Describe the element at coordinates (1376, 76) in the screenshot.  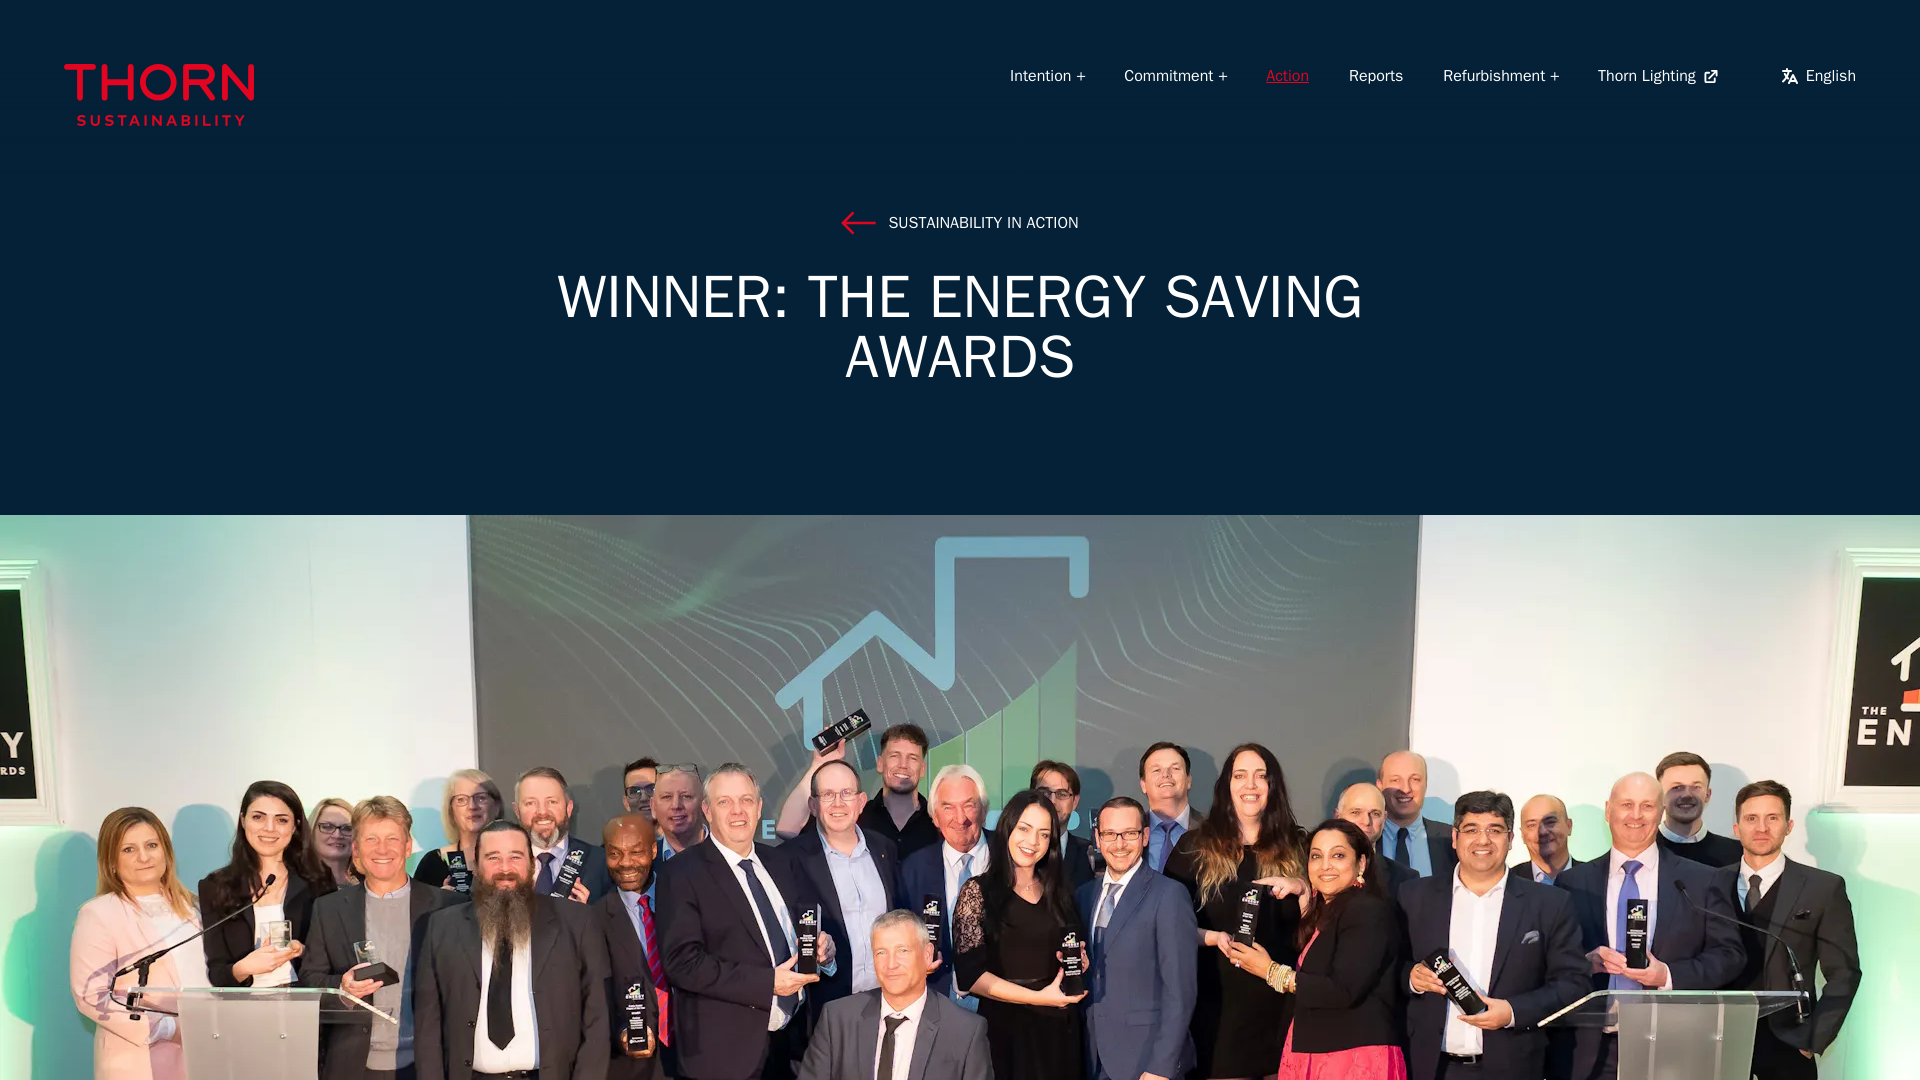
I see `Reports` at that location.